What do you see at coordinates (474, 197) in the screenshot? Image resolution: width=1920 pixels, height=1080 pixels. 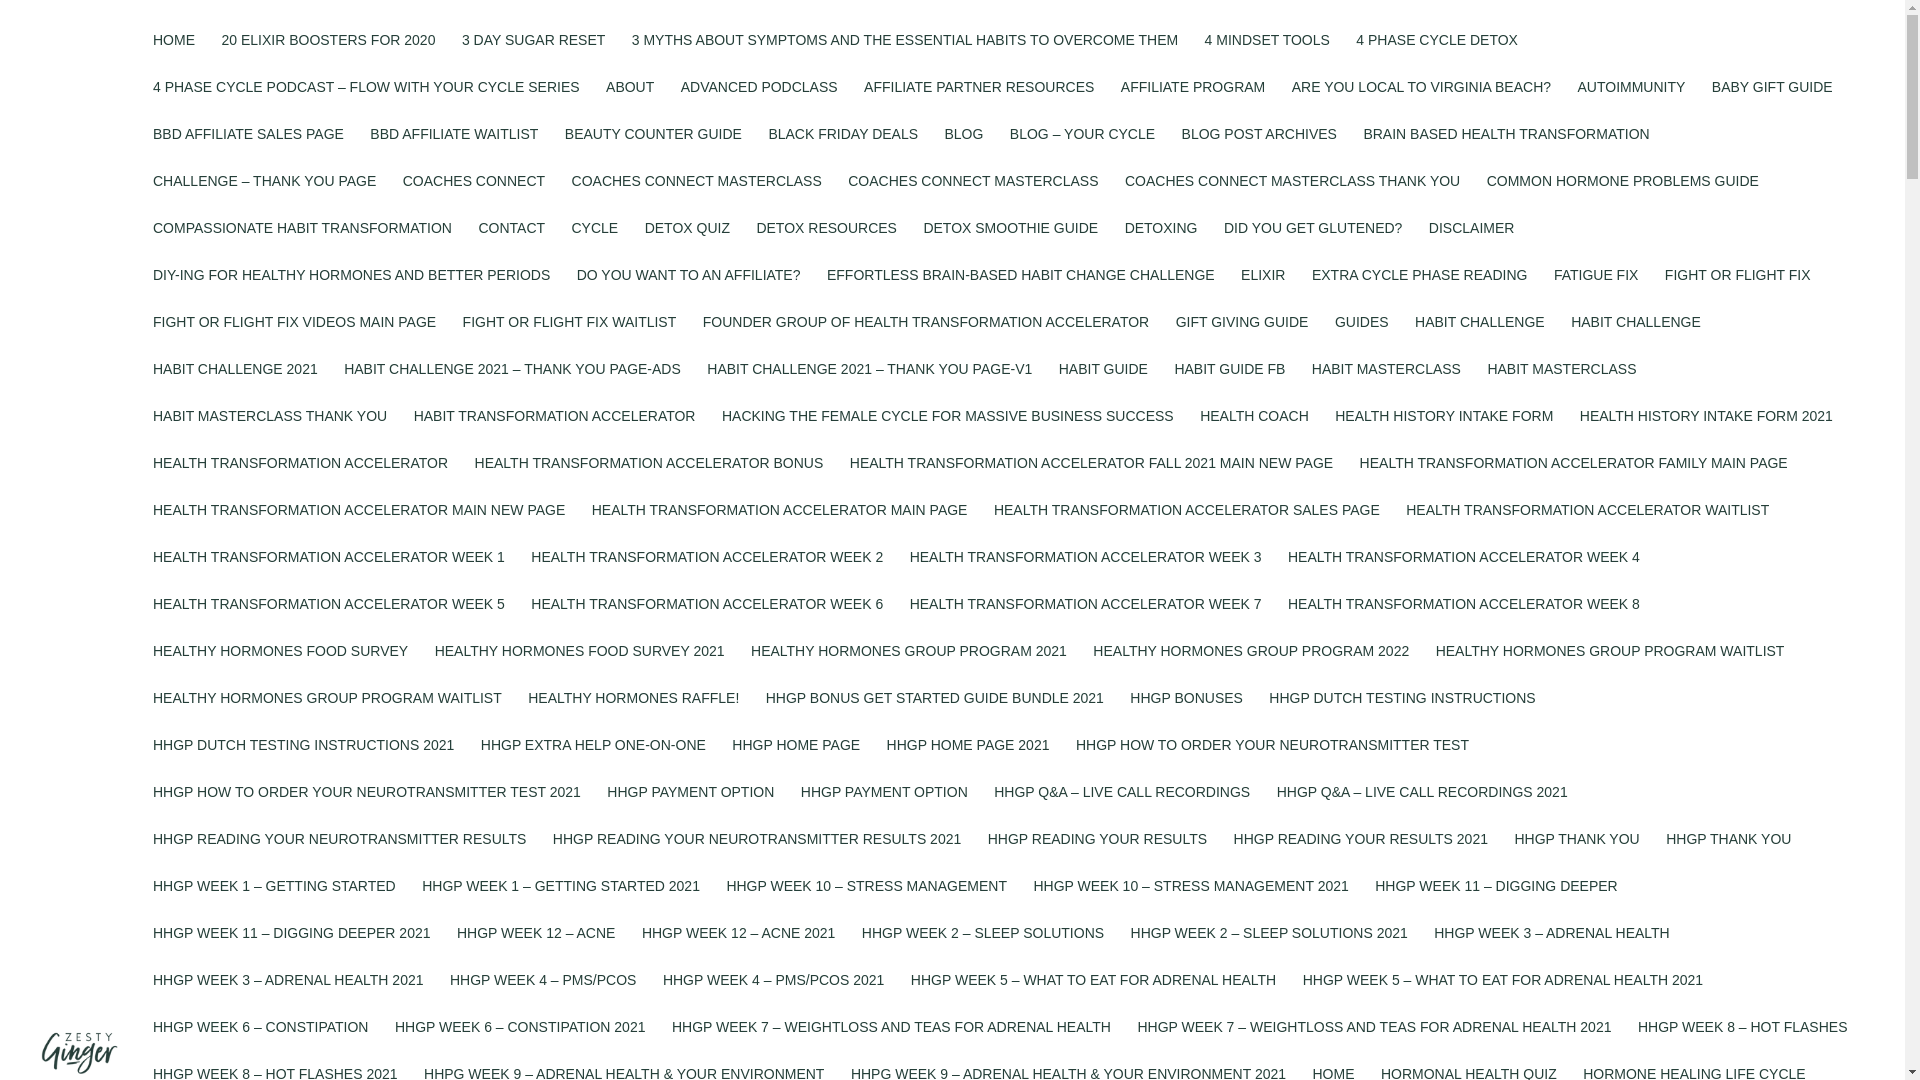 I see `COACHES CONNECT` at bounding box center [474, 197].